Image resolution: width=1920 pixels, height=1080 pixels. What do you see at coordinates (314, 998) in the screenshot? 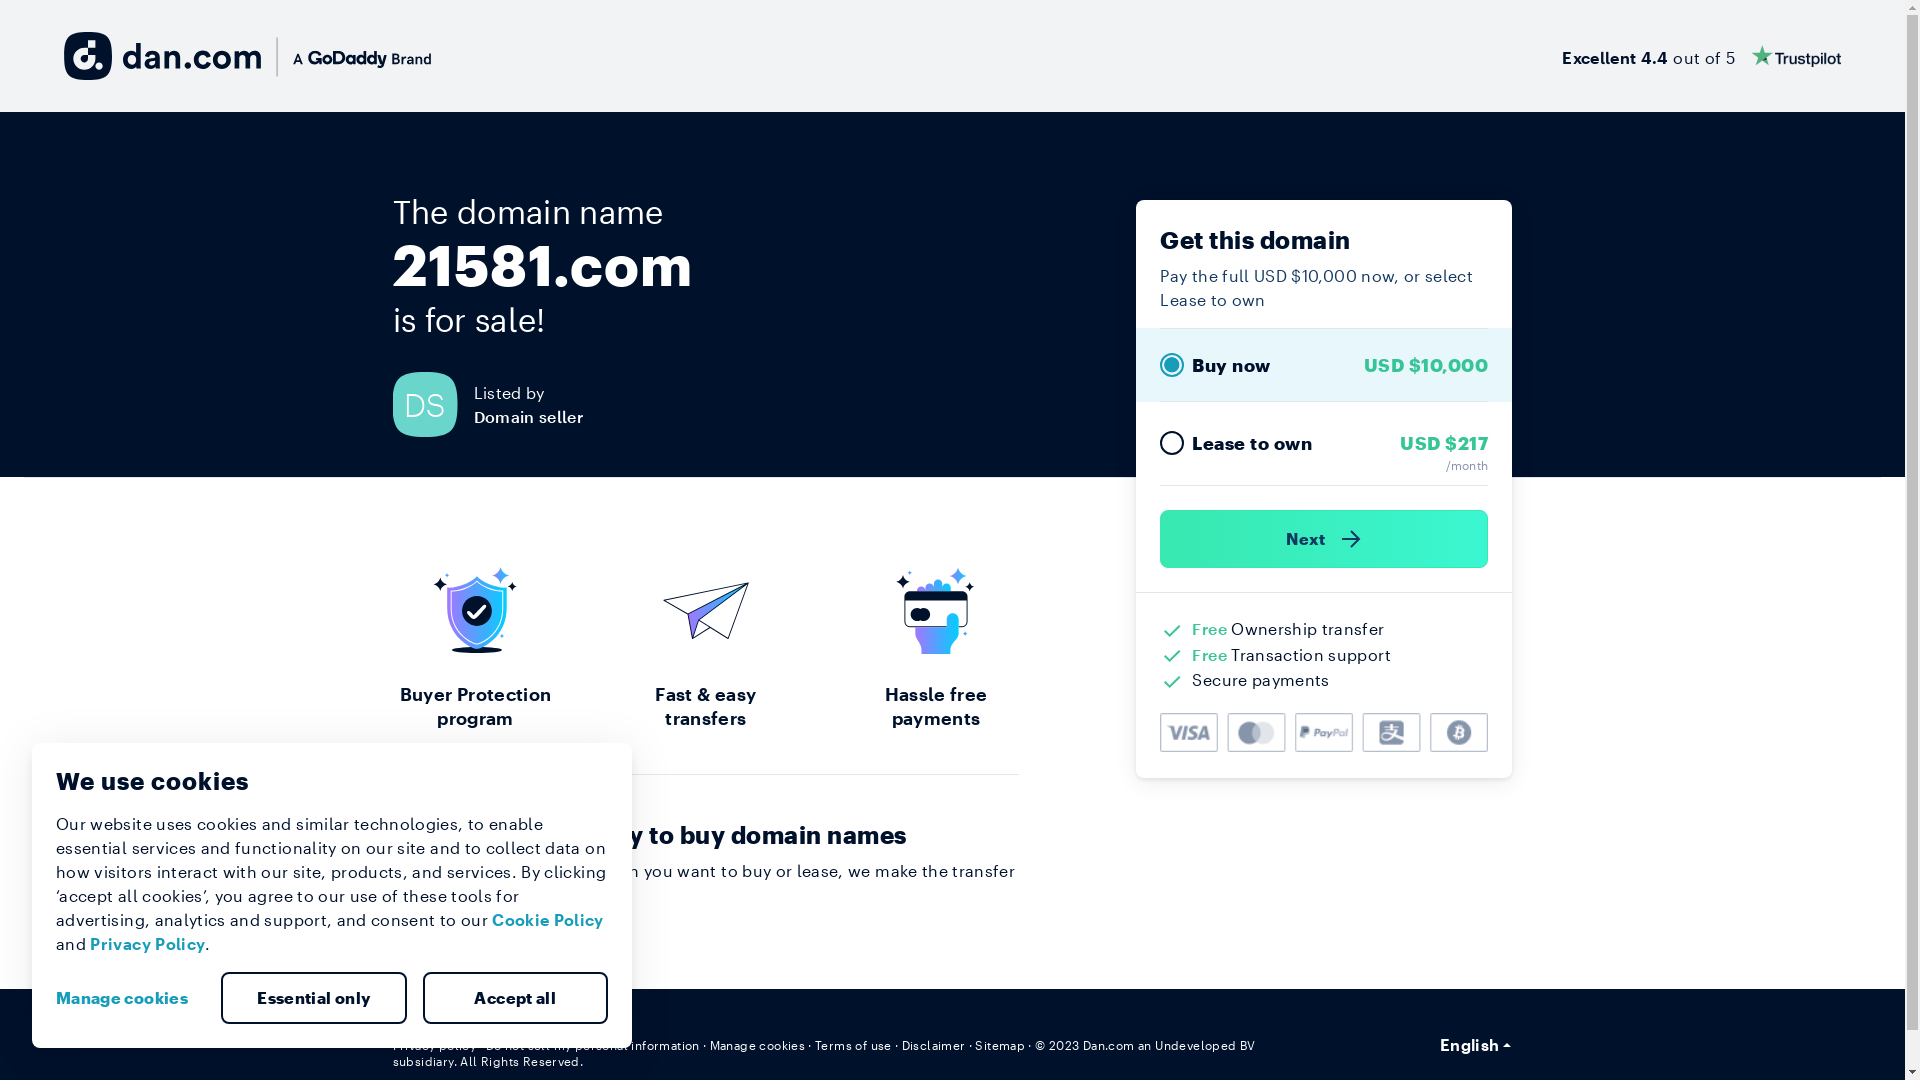
I see `Essential only` at bounding box center [314, 998].